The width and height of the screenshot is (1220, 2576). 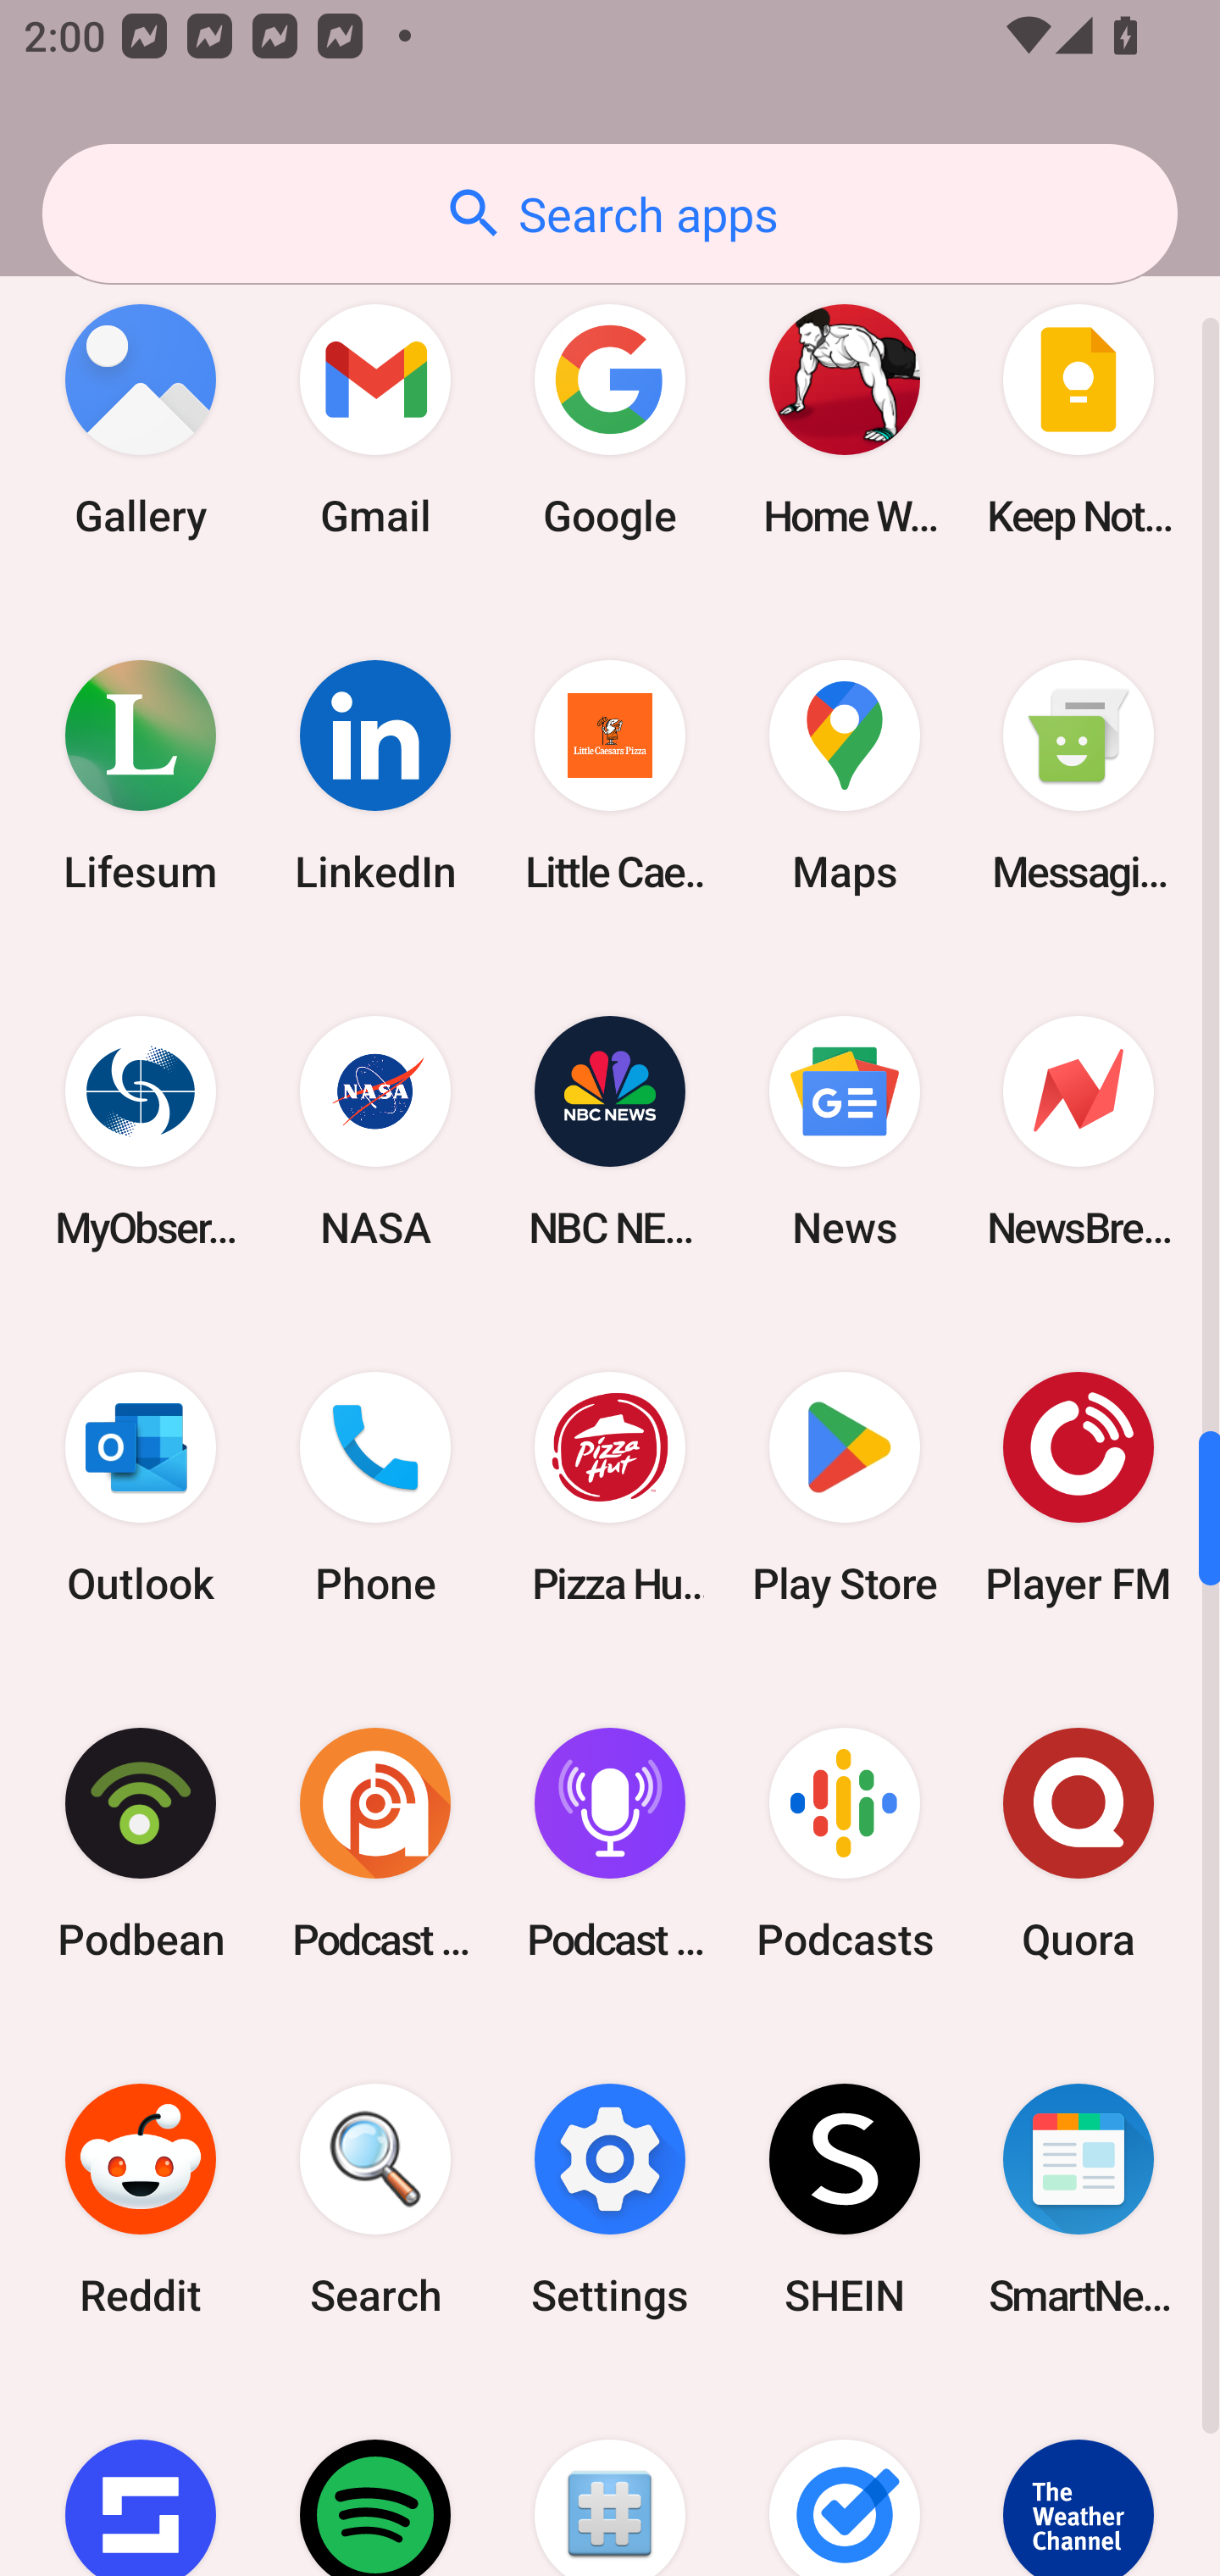 What do you see at coordinates (844, 2476) in the screenshot?
I see `Tasks` at bounding box center [844, 2476].